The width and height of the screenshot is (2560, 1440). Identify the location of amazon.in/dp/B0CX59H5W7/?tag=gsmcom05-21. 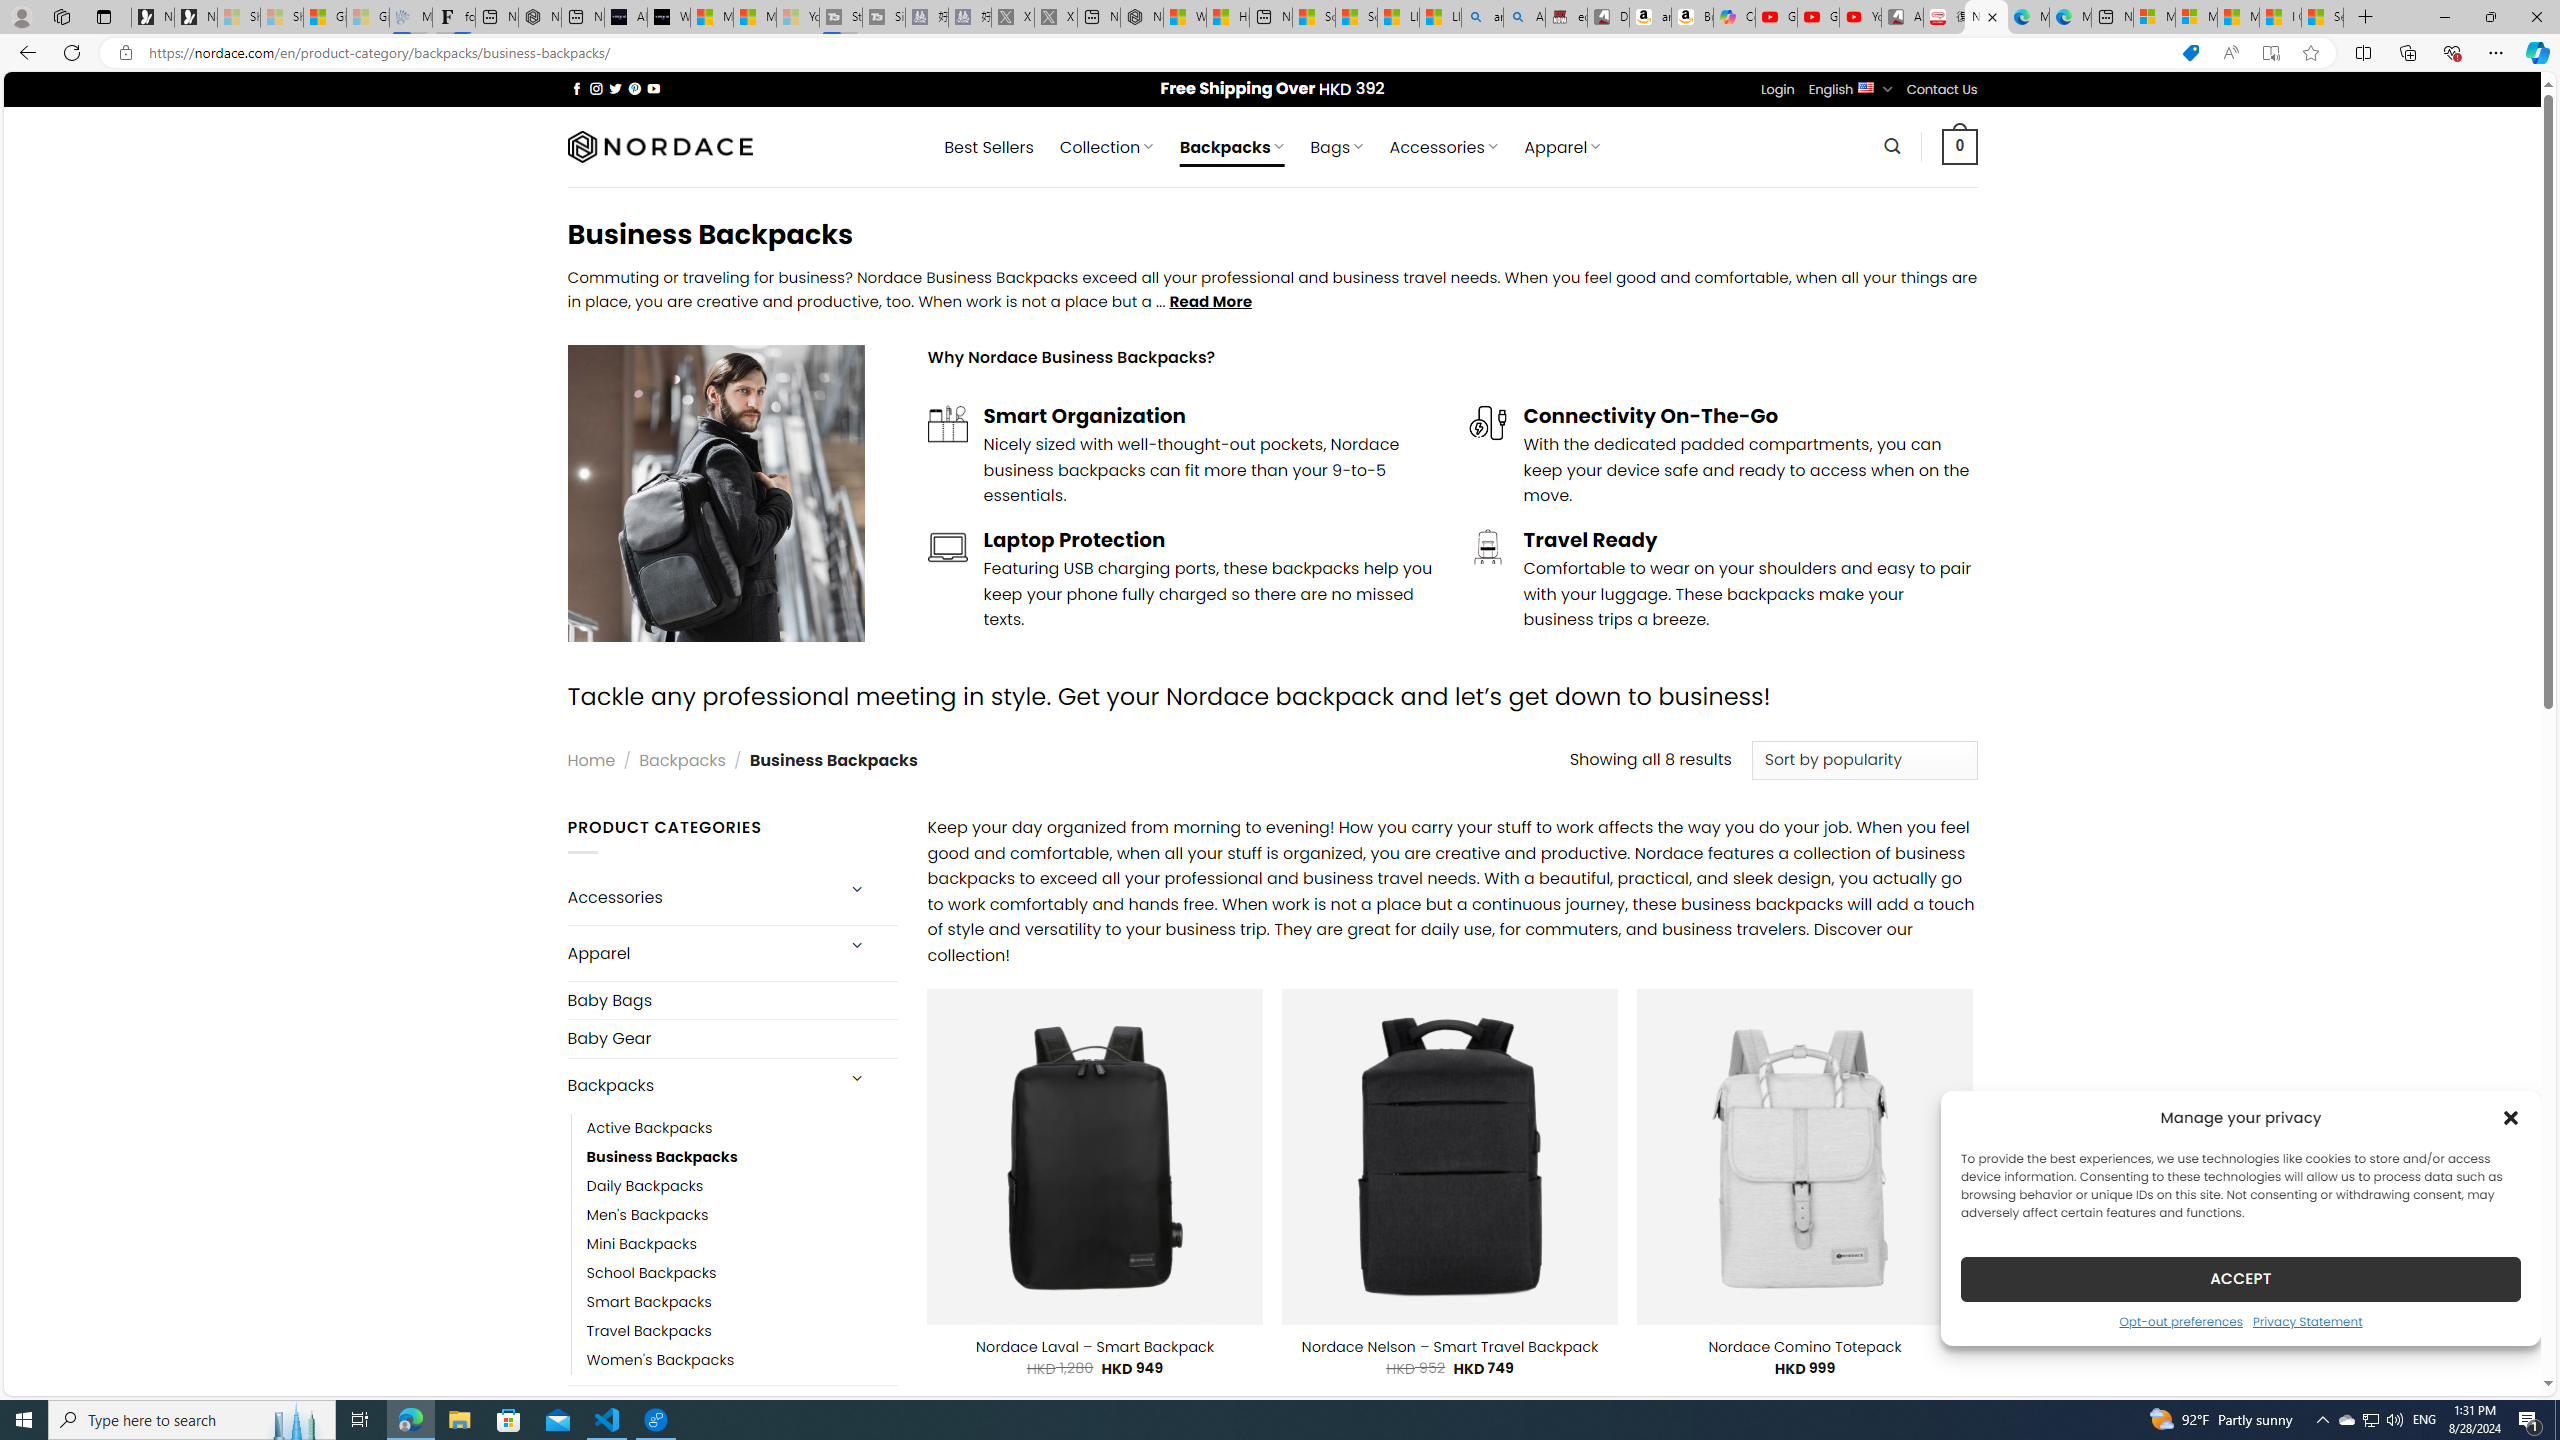
(1650, 17).